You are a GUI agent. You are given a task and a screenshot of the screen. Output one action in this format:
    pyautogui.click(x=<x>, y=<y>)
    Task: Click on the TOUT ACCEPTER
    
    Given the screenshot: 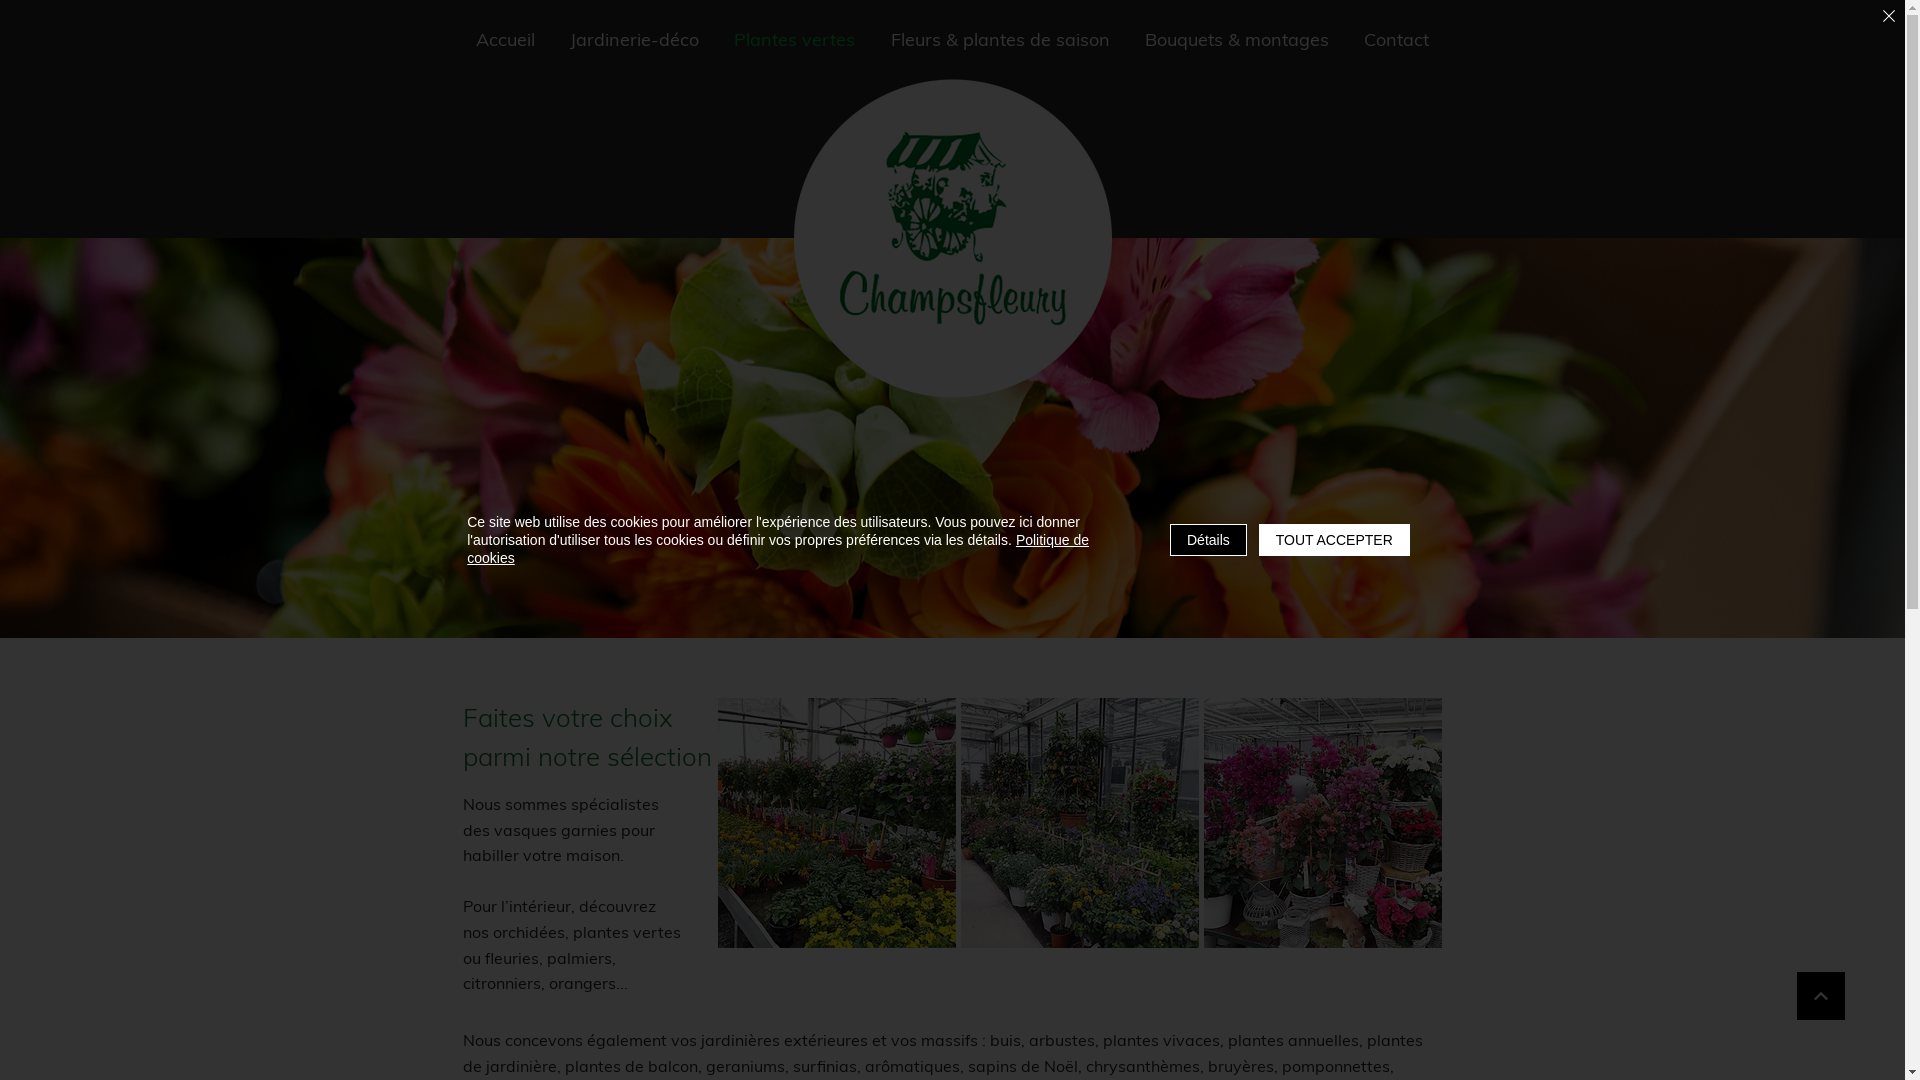 What is the action you would take?
    pyautogui.click(x=1334, y=540)
    